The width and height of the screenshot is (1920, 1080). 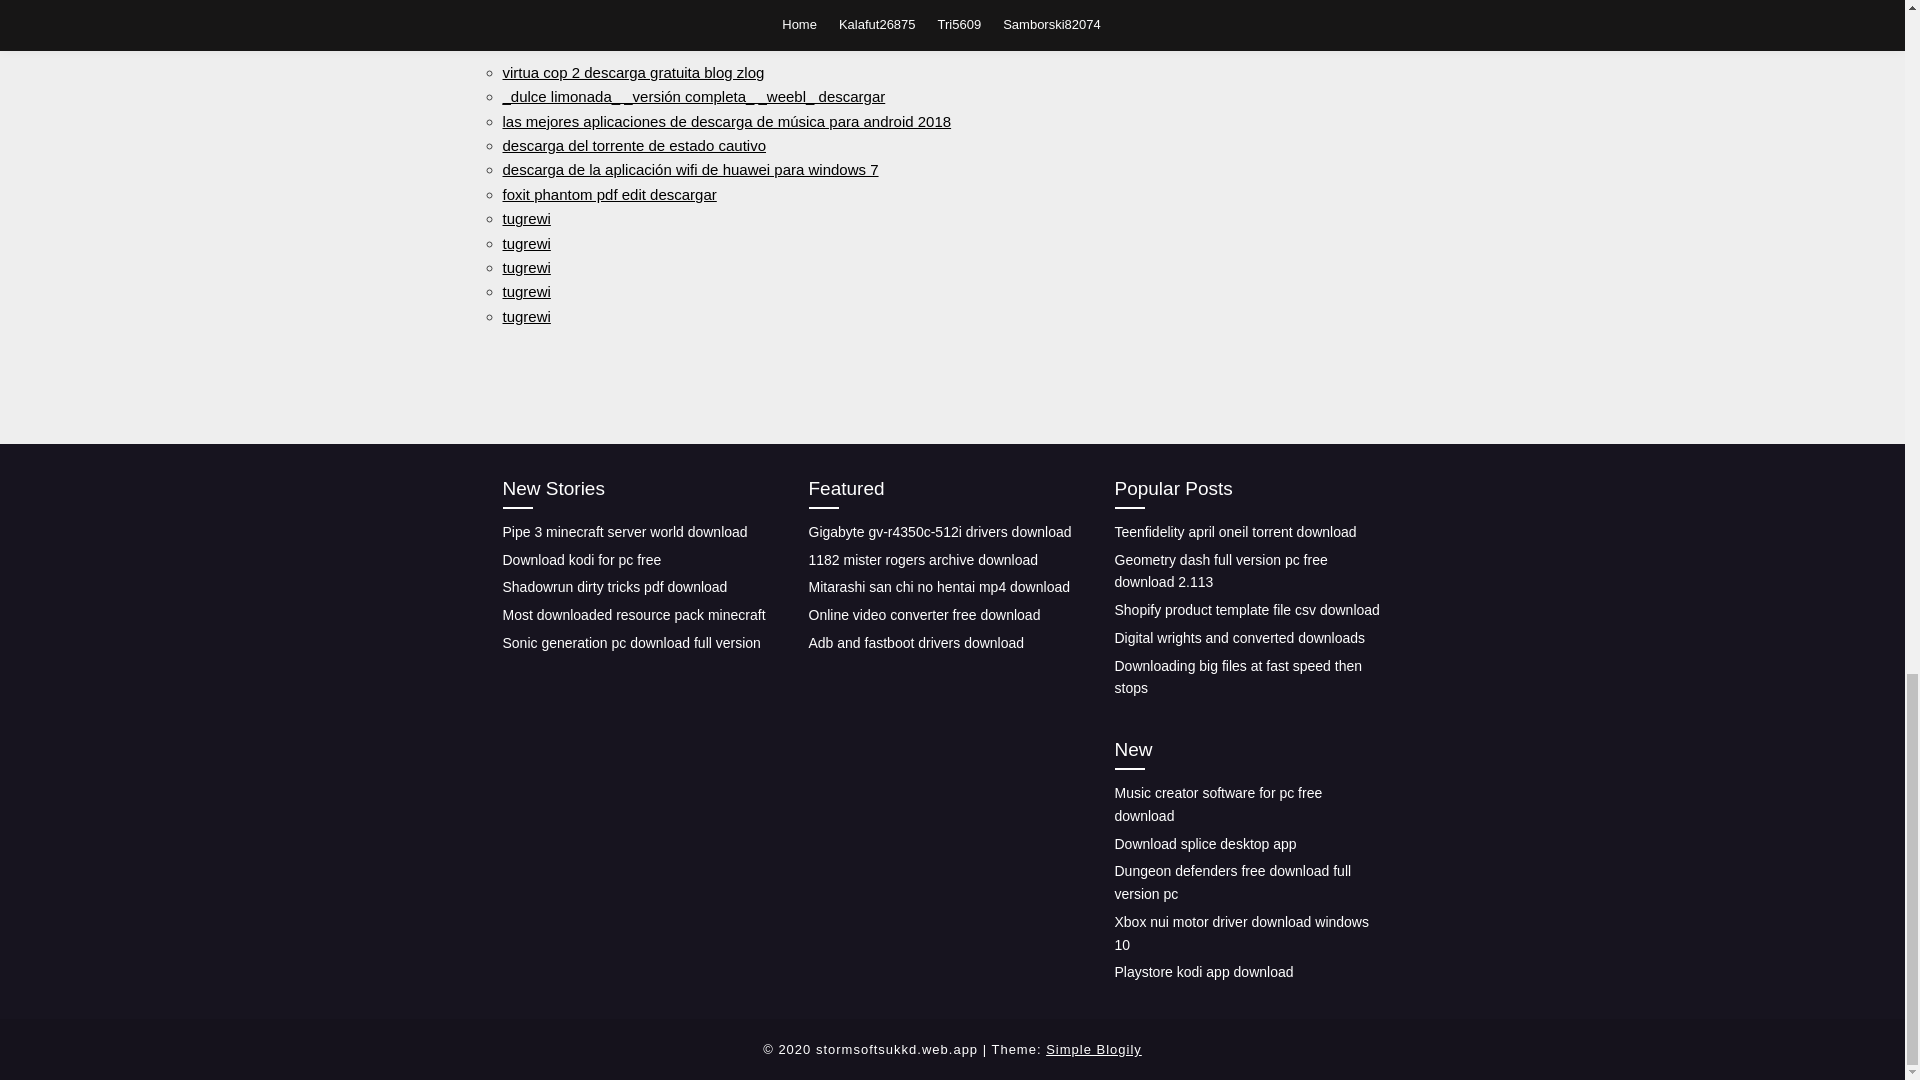 I want to click on Dungeon defenders free download full version pc, so click(x=1232, y=882).